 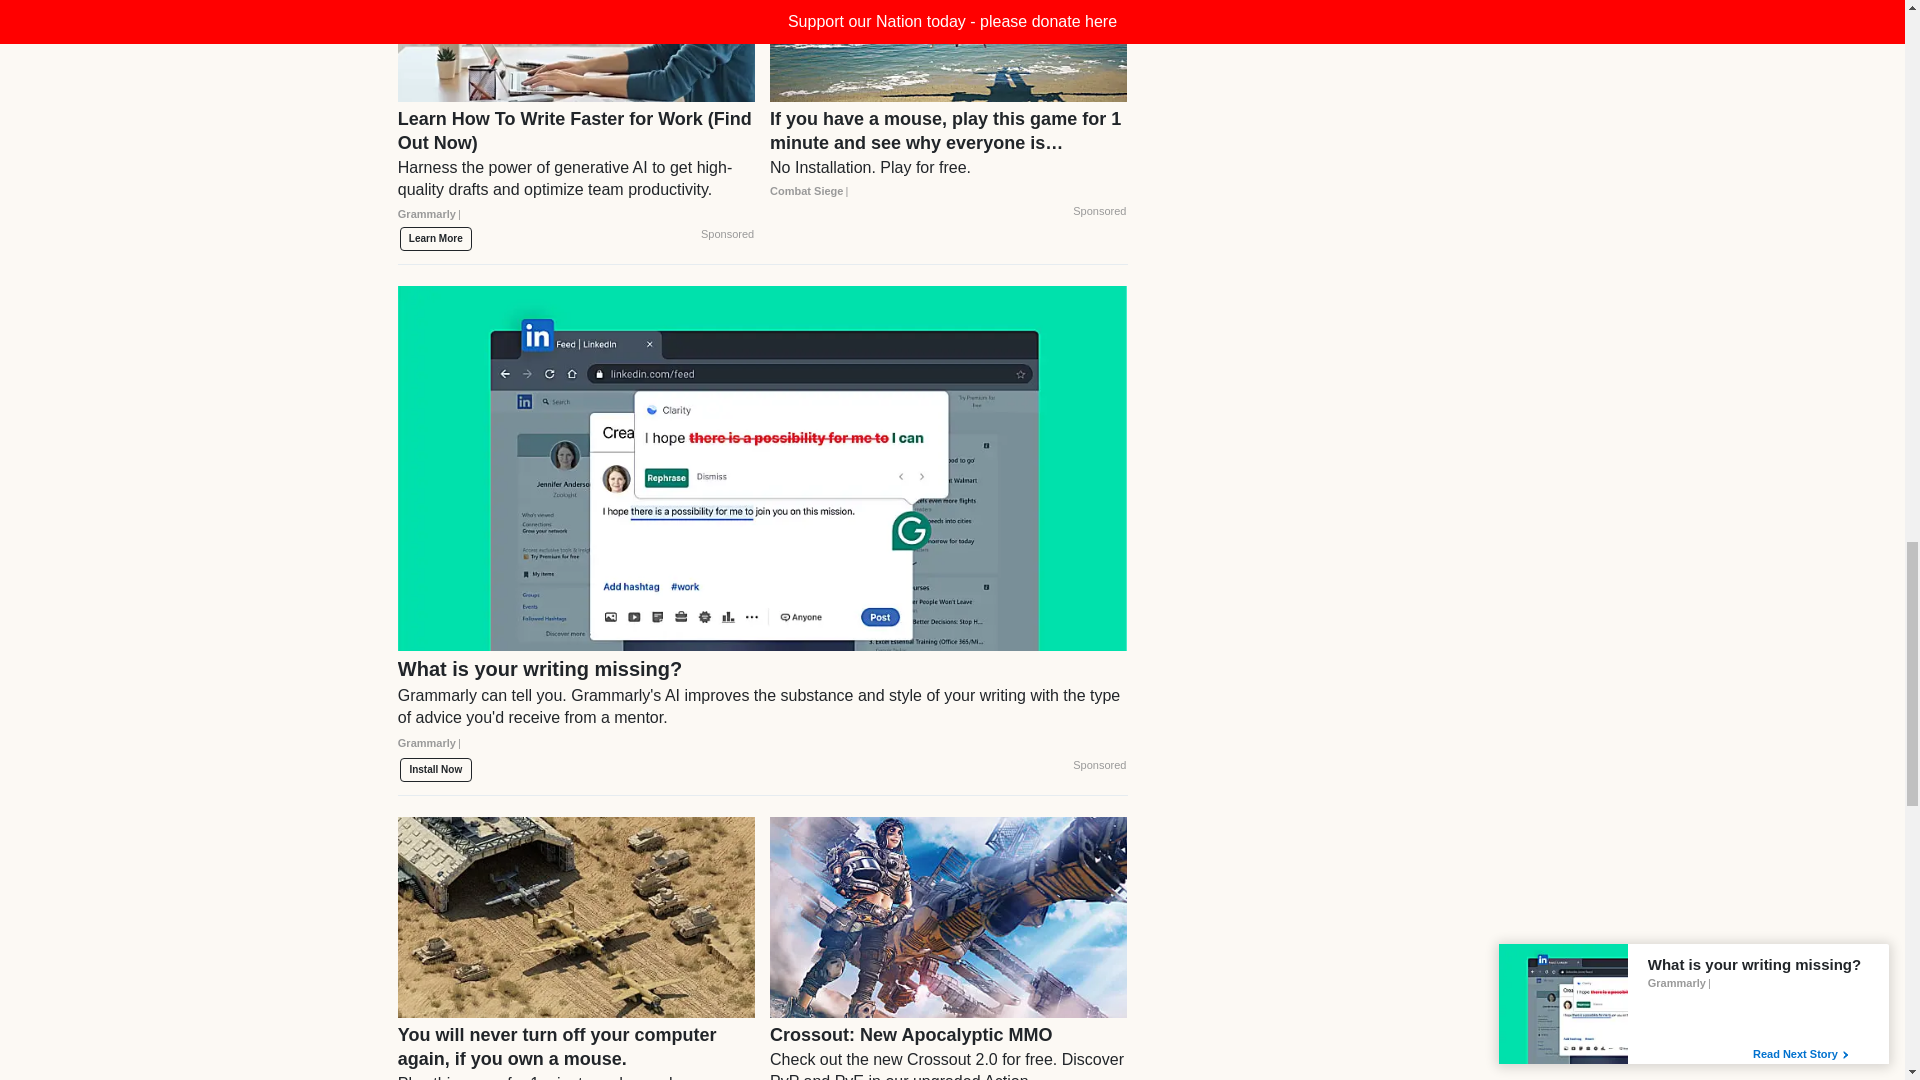 What do you see at coordinates (727, 234) in the screenshot?
I see `Sponsored` at bounding box center [727, 234].